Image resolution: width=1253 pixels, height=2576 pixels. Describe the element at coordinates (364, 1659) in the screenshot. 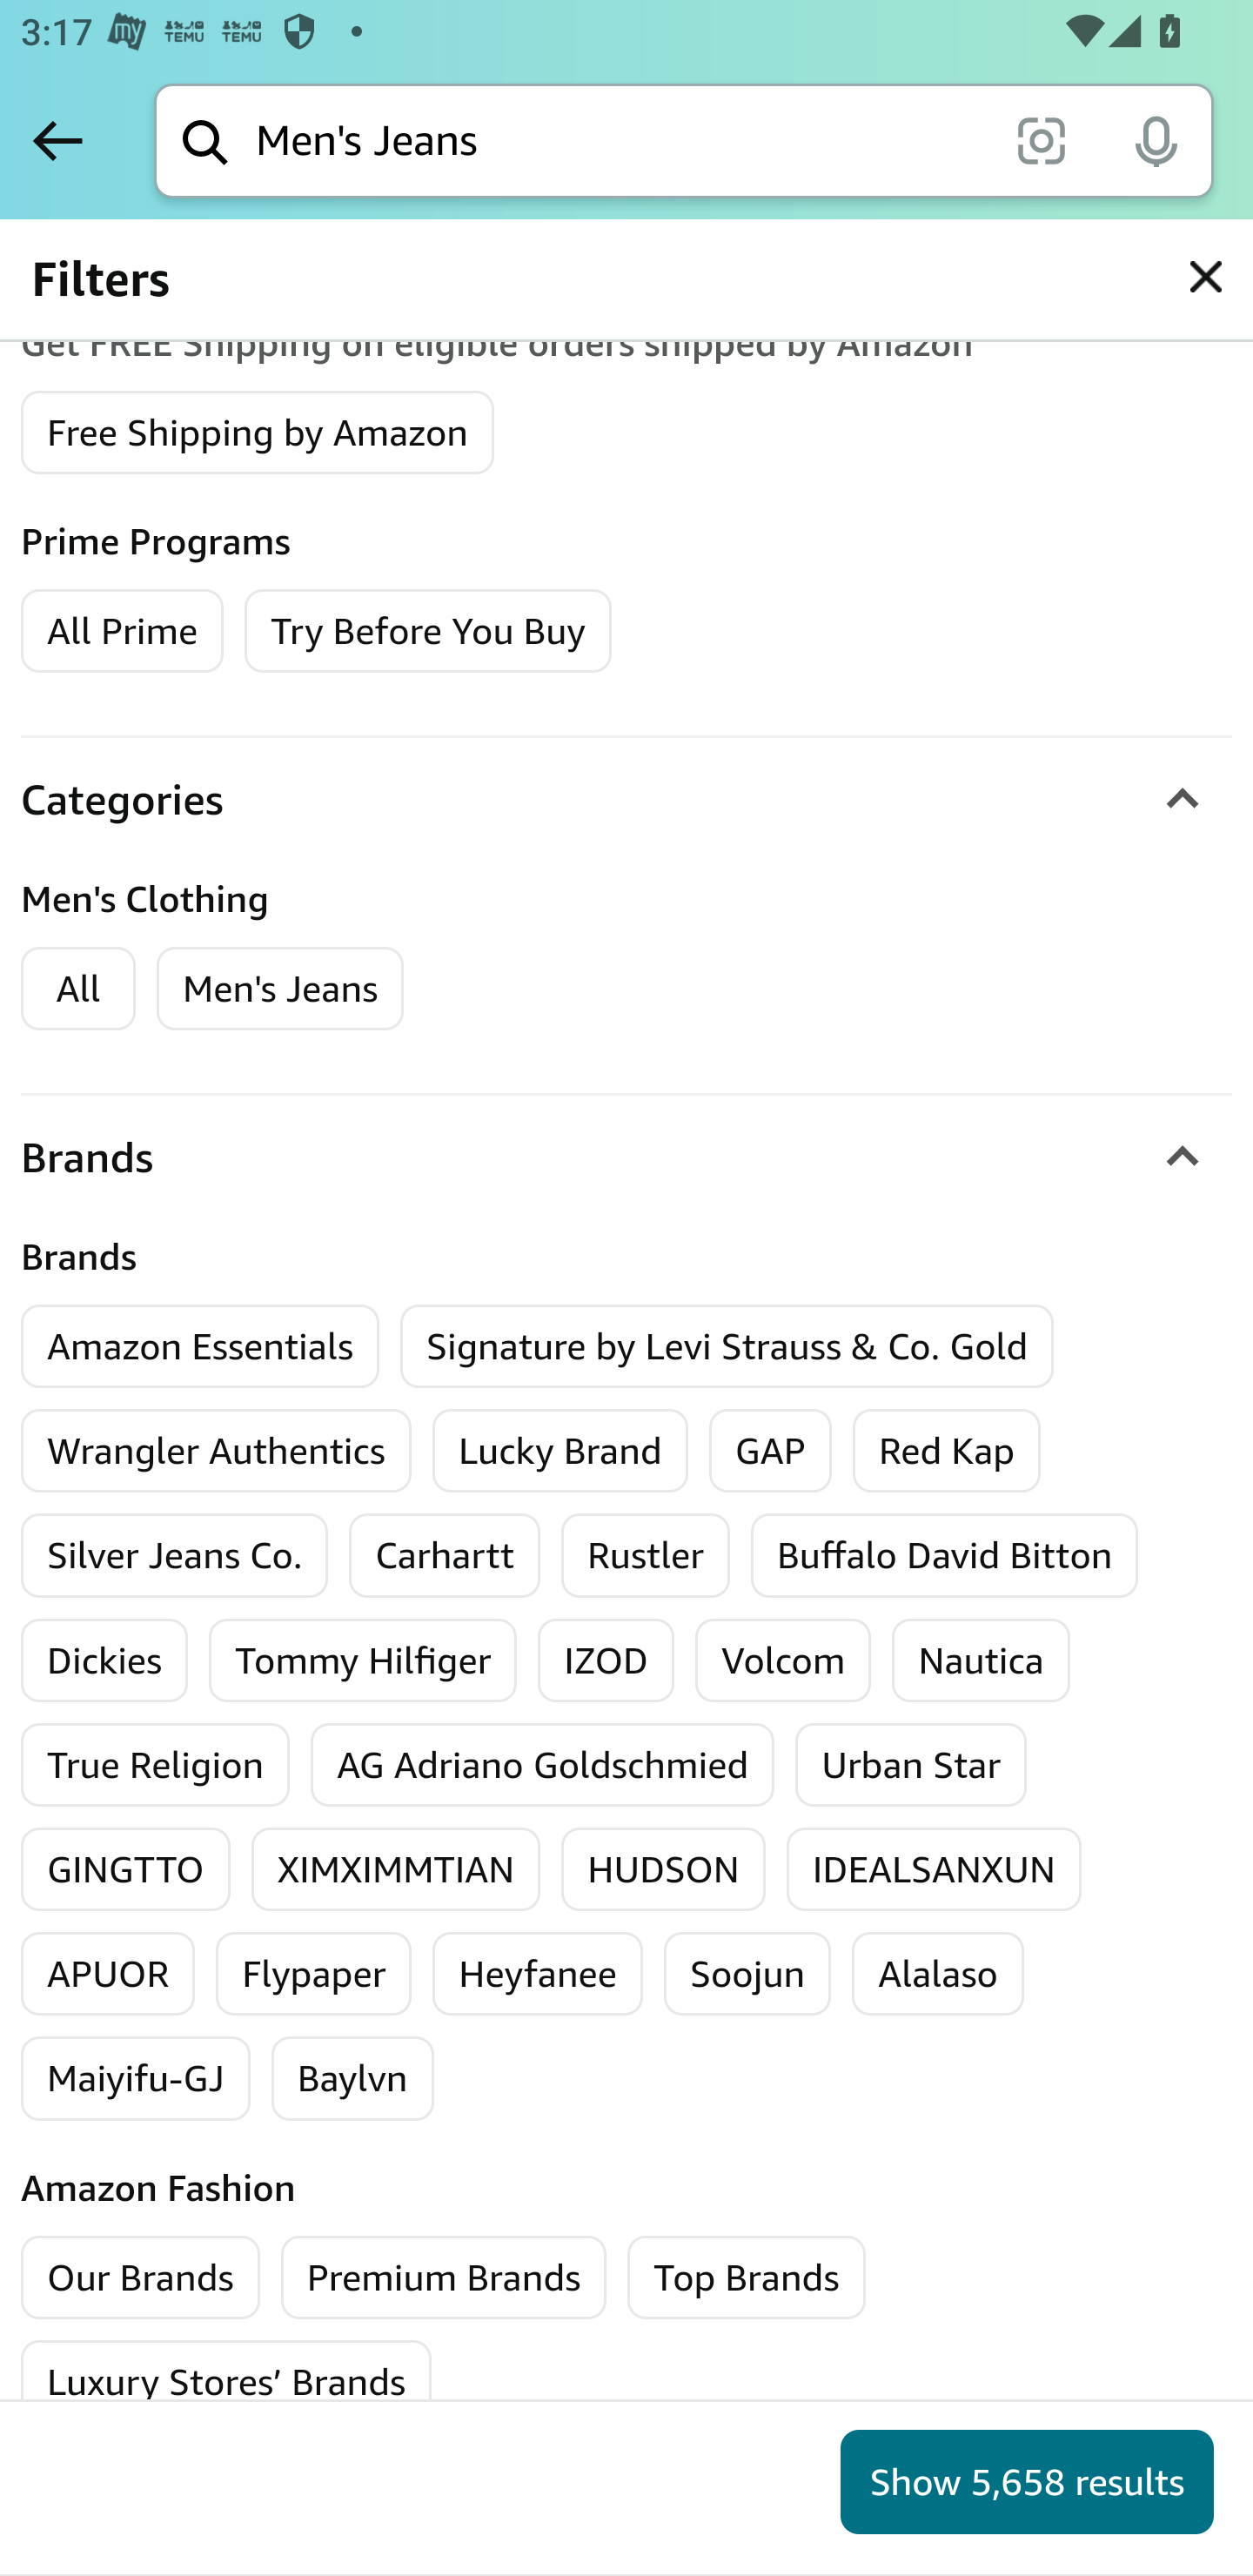

I see `Tommy Hilfiger` at that location.